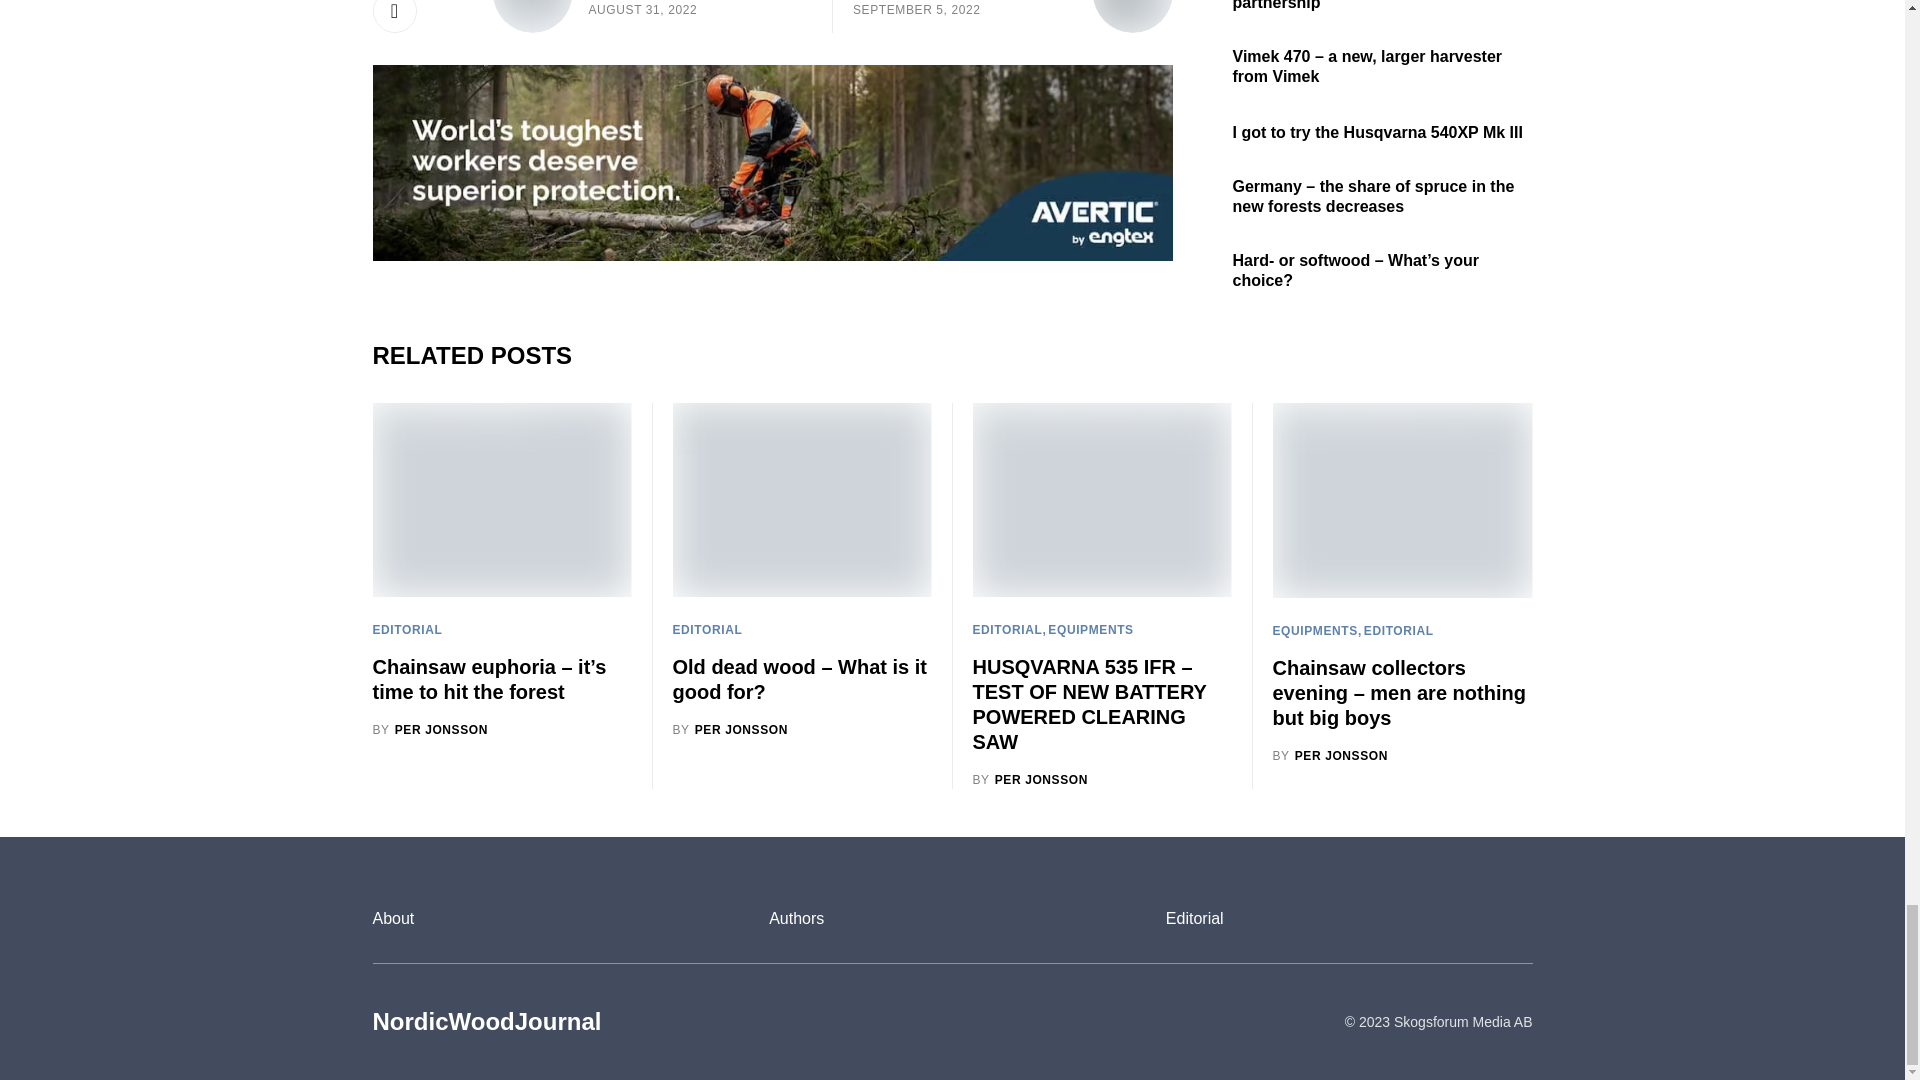 This screenshot has height=1080, width=1920. I want to click on View all posts by Per Jonsson, so click(430, 730).